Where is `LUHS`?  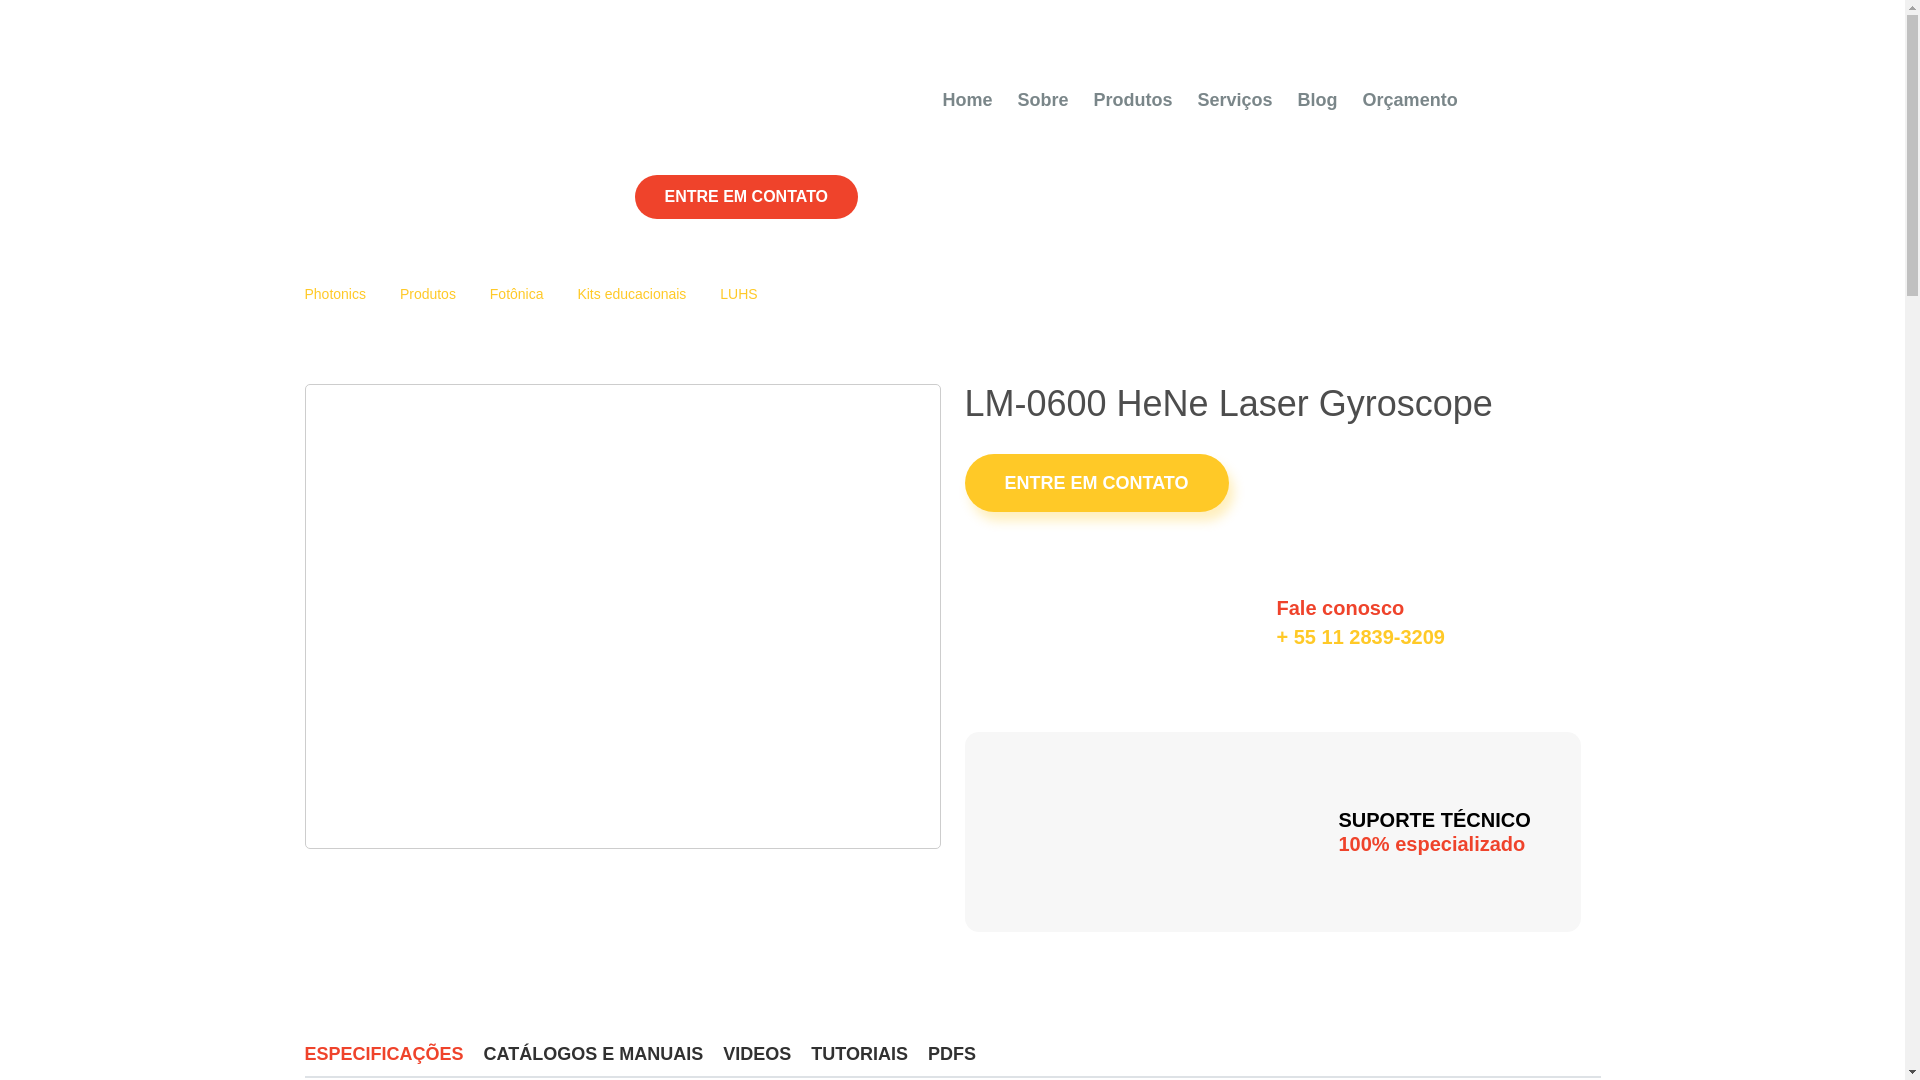
LUHS is located at coordinates (738, 294).